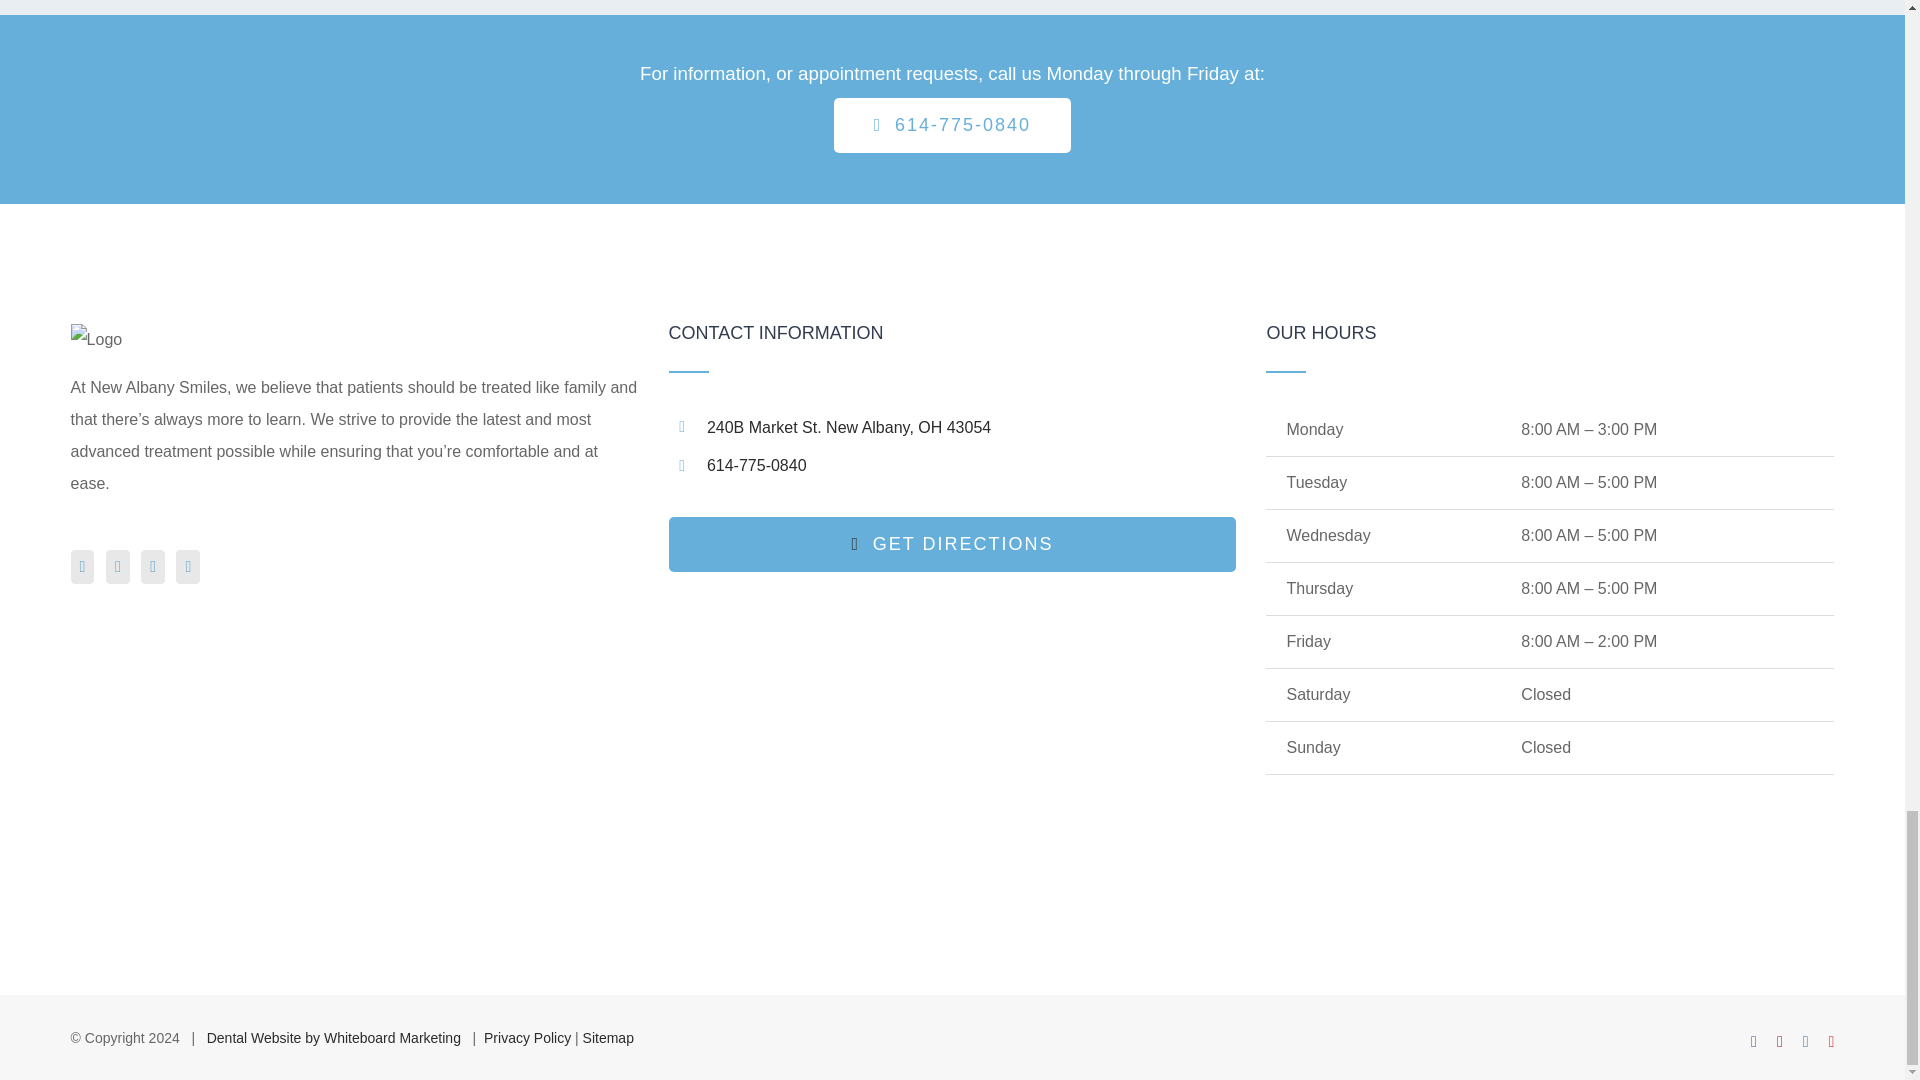  I want to click on YouTube, so click(1832, 1041).